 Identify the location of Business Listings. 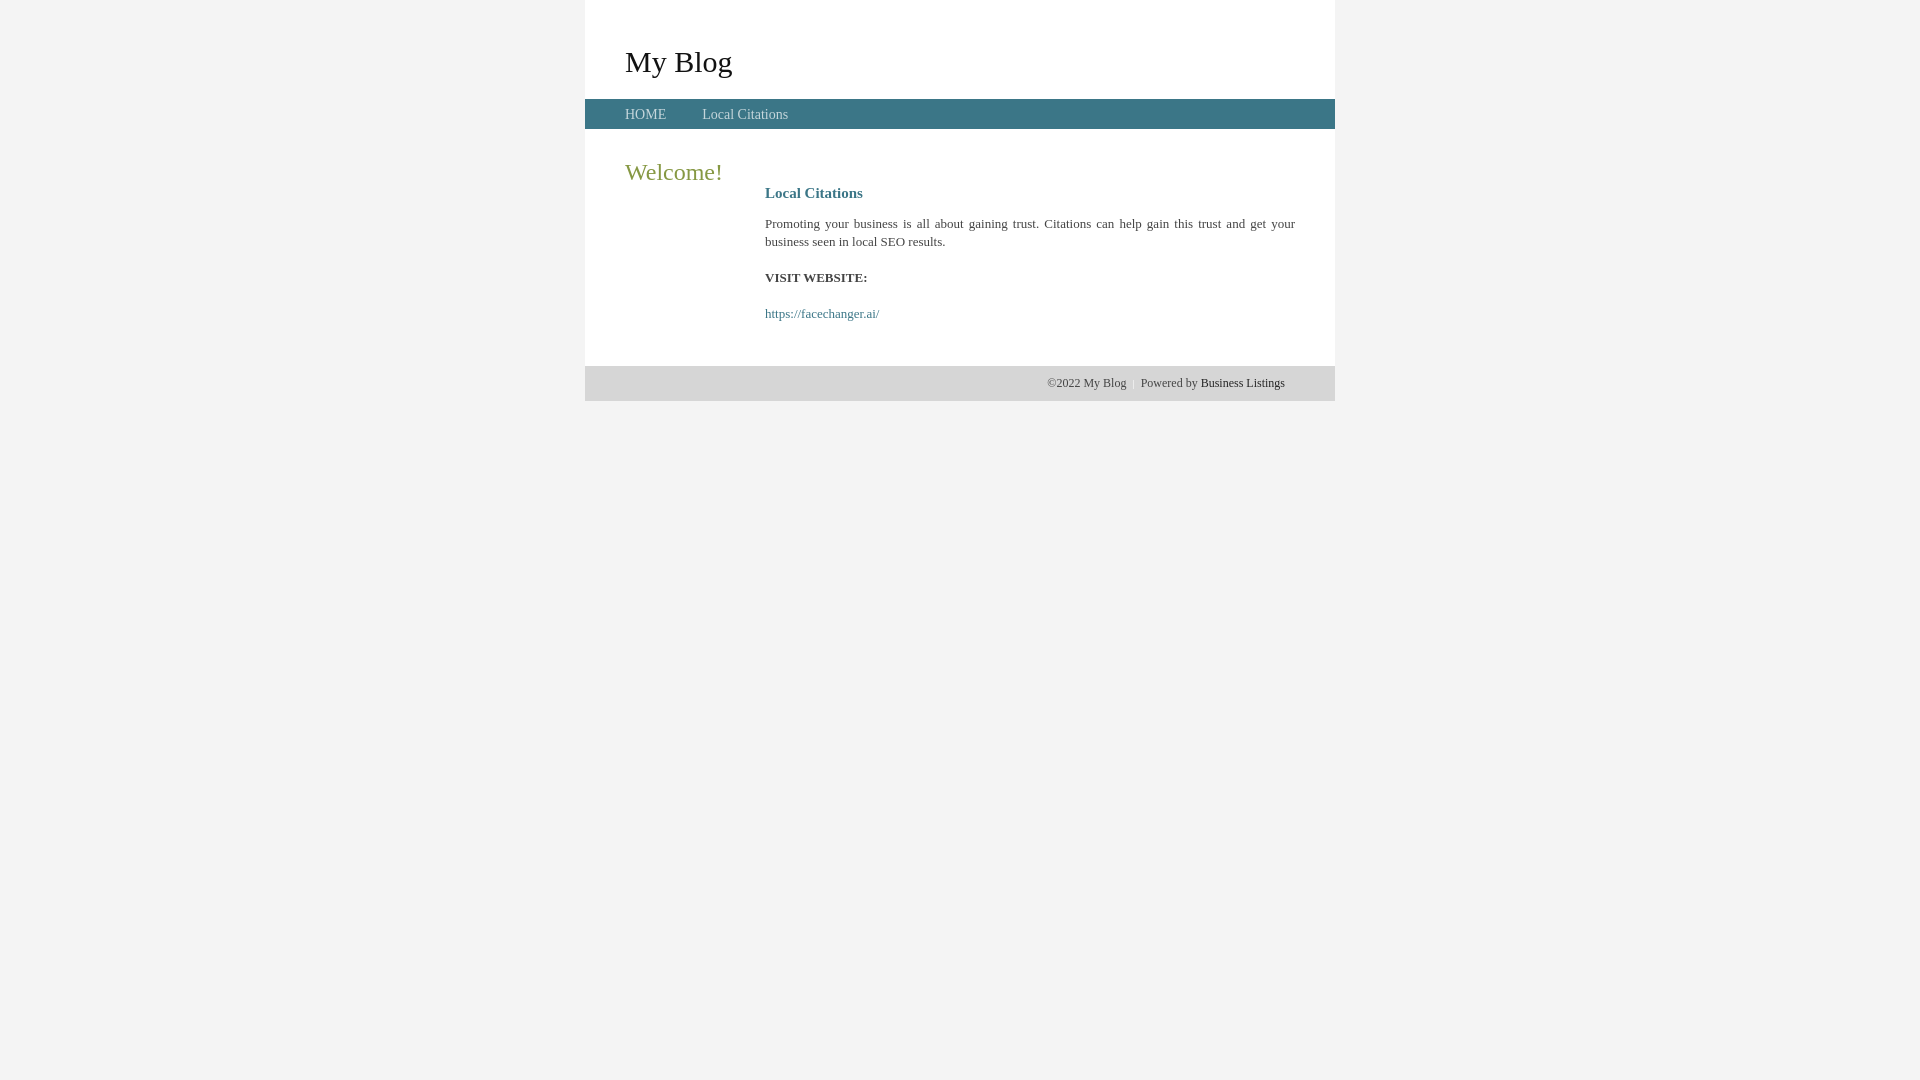
(1243, 383).